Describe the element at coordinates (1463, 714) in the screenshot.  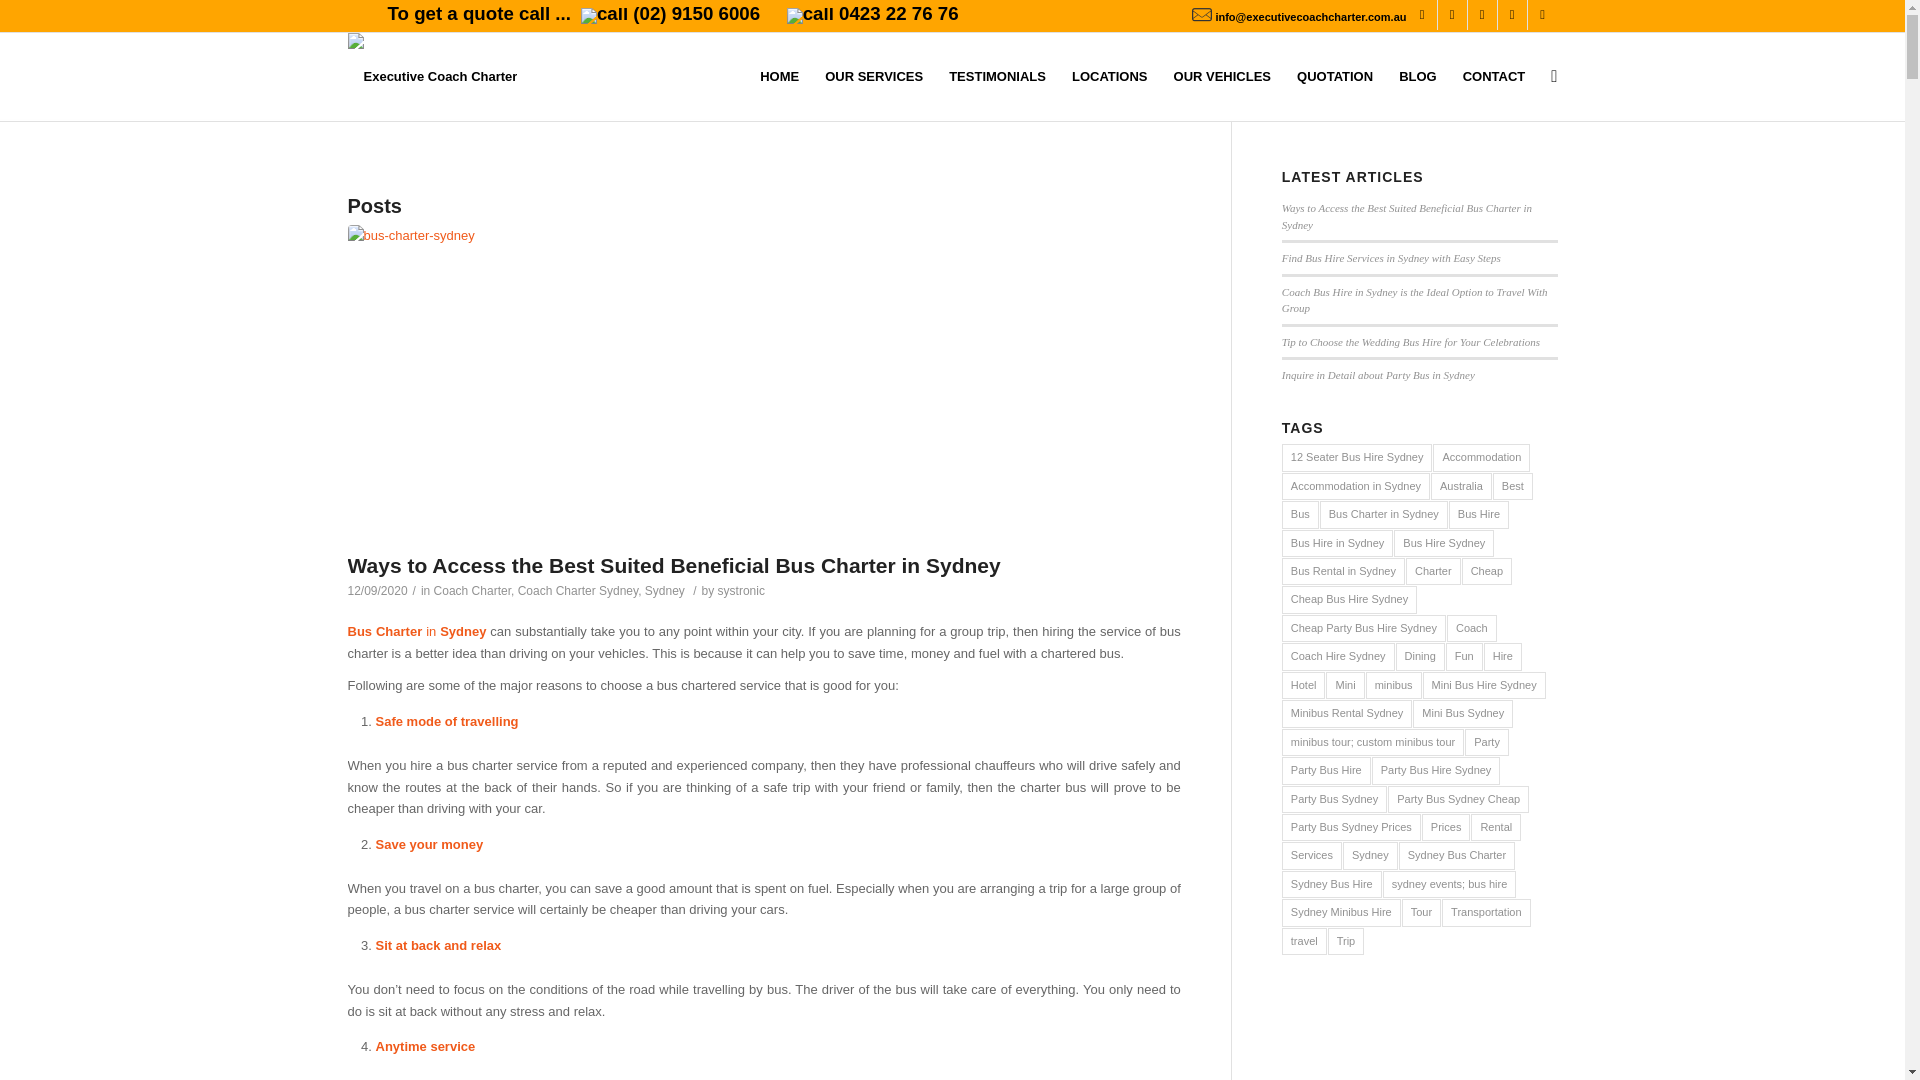
I see `Mini Bus Sydney` at that location.